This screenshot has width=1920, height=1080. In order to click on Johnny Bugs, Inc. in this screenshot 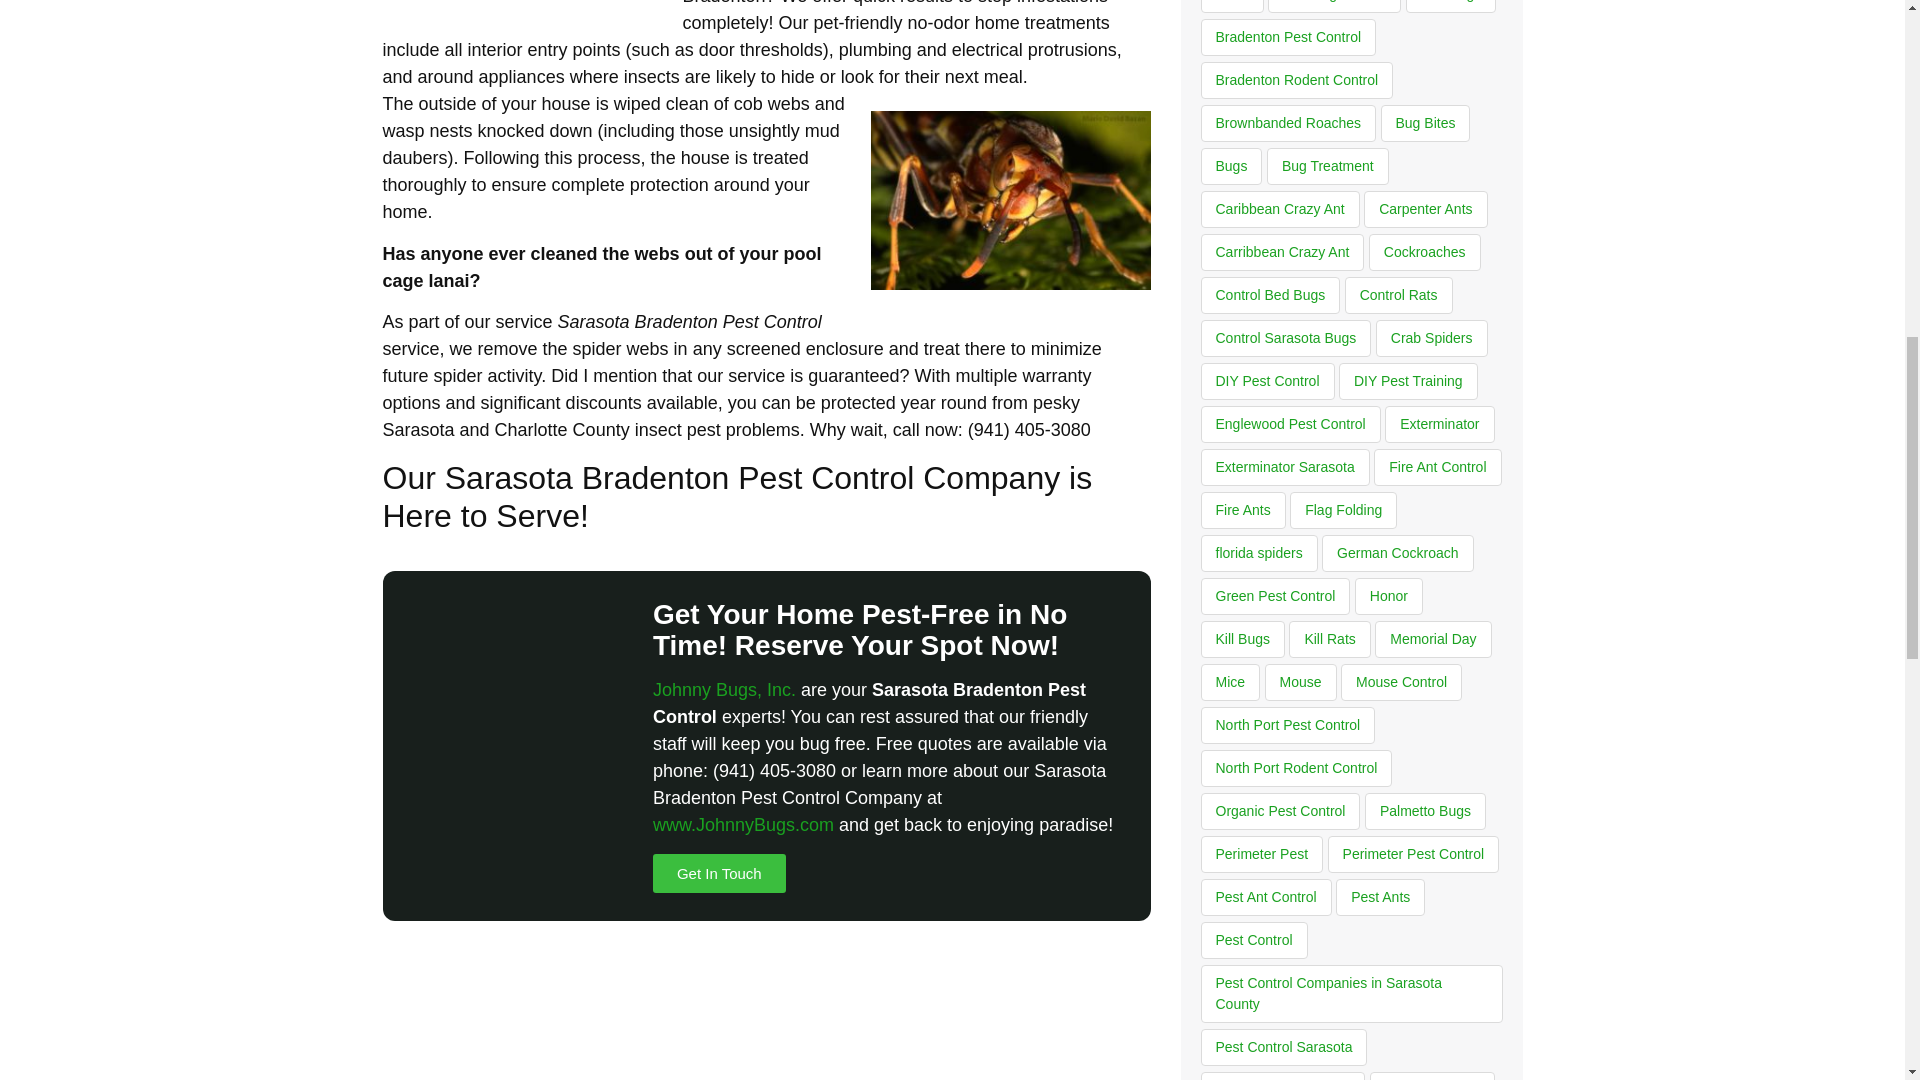, I will do `click(724, 690)`.